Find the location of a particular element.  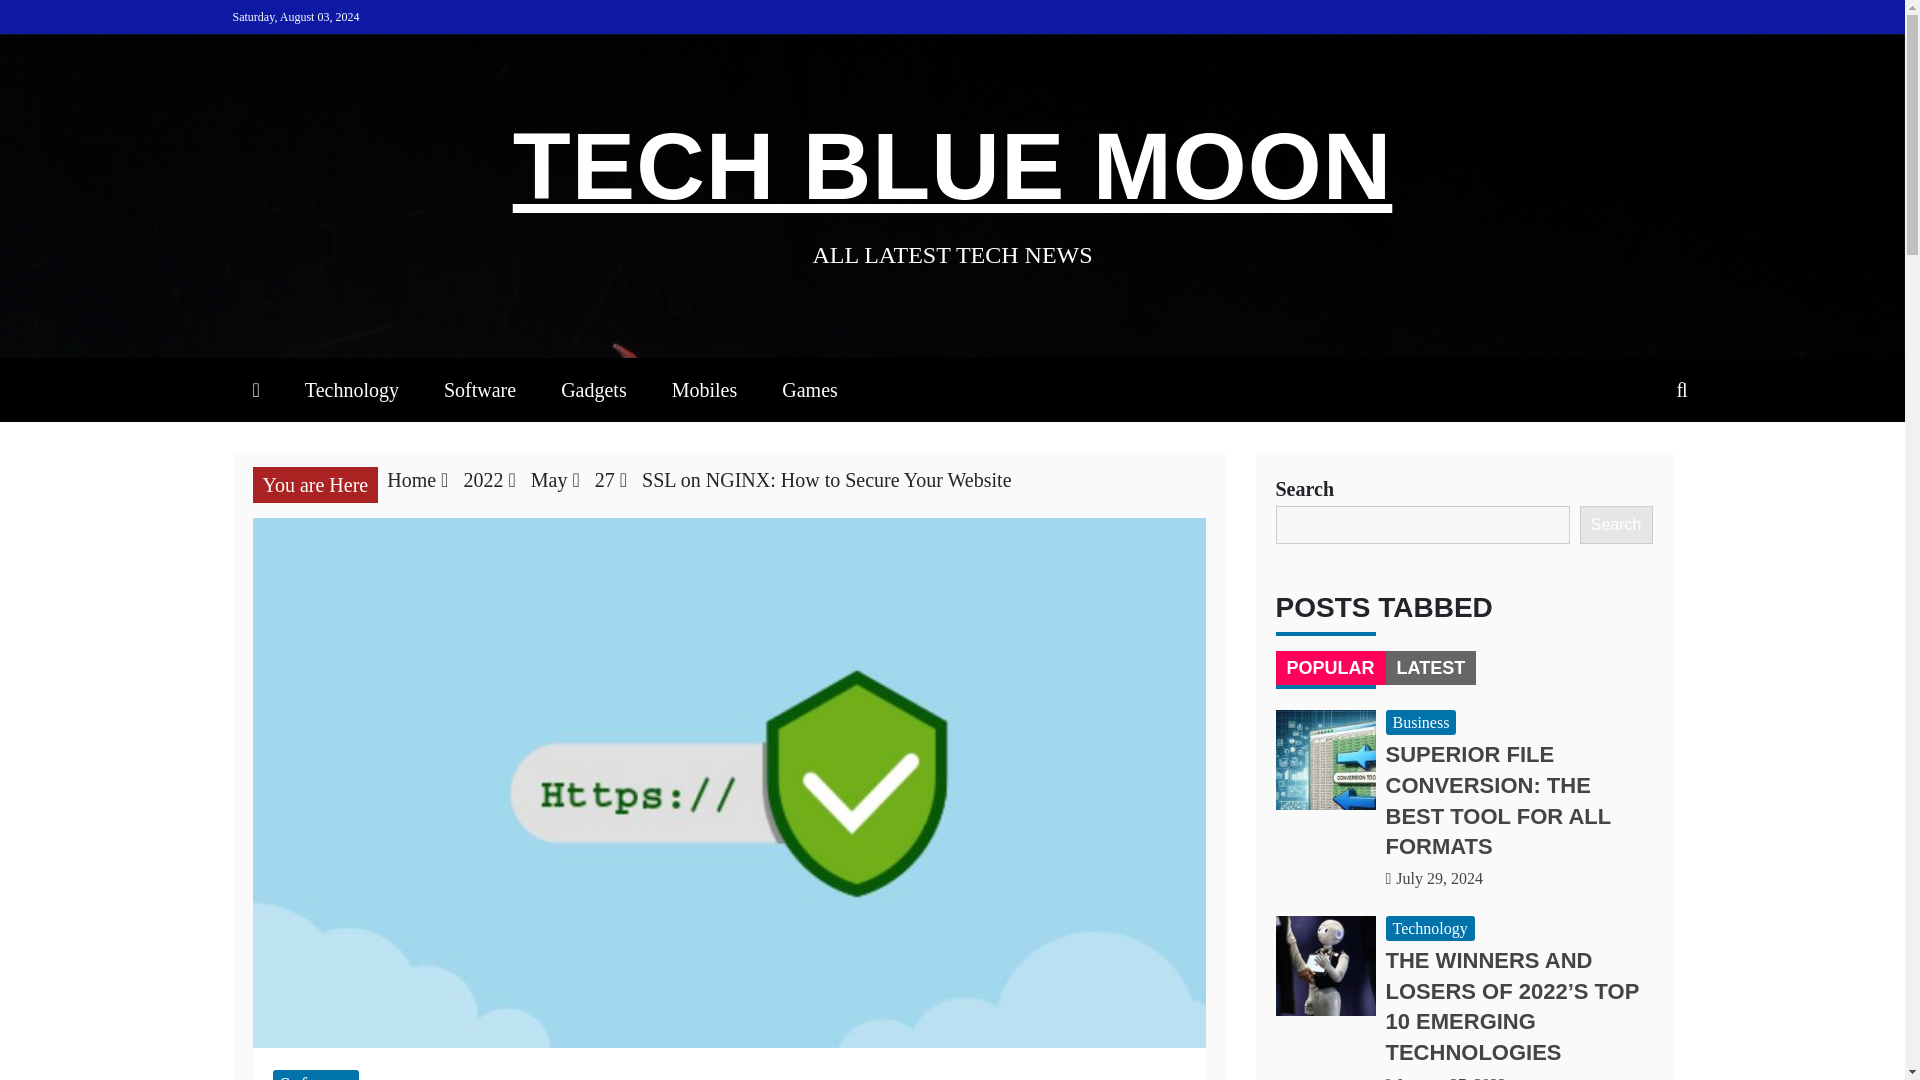

Technology is located at coordinates (351, 390).